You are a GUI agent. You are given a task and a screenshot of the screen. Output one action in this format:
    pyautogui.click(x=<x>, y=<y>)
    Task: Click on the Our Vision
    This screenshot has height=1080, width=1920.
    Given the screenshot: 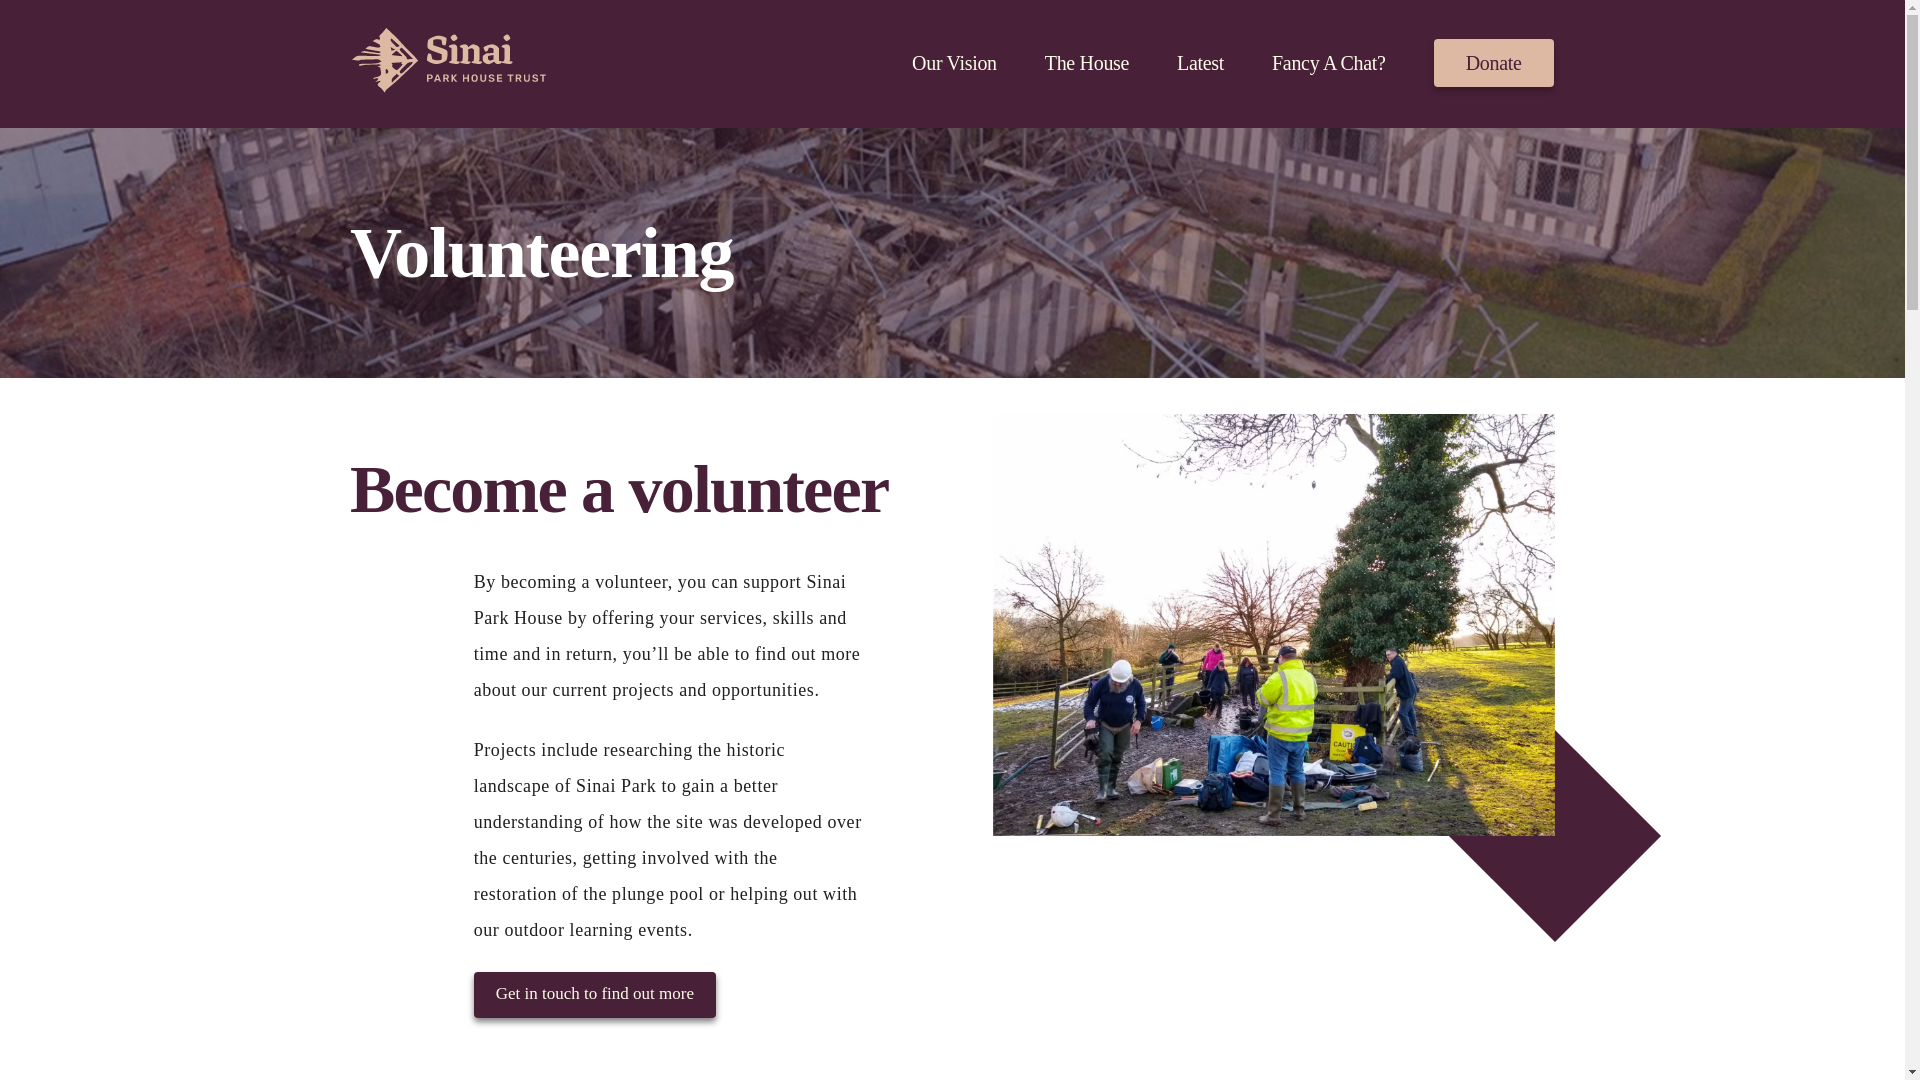 What is the action you would take?
    pyautogui.click(x=954, y=63)
    